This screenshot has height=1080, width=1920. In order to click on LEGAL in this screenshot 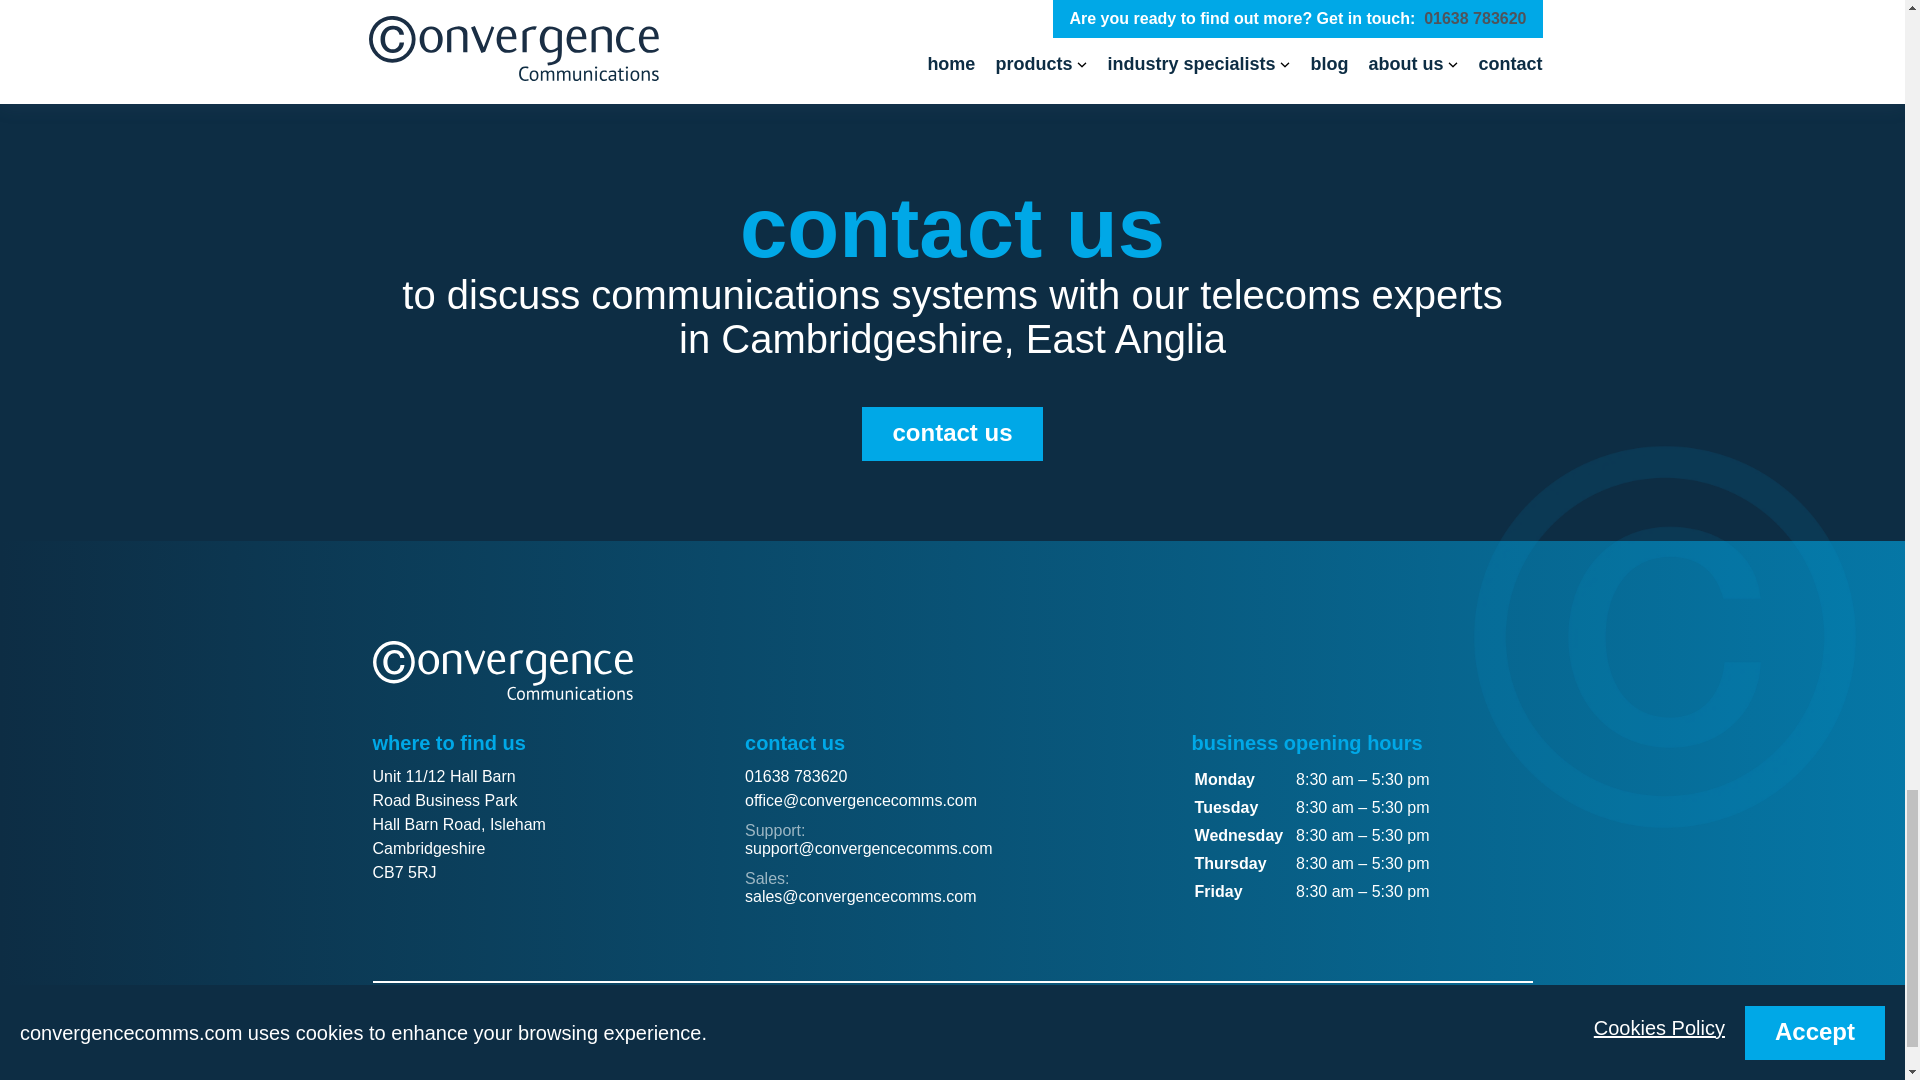, I will do `click(600, 1030)`.